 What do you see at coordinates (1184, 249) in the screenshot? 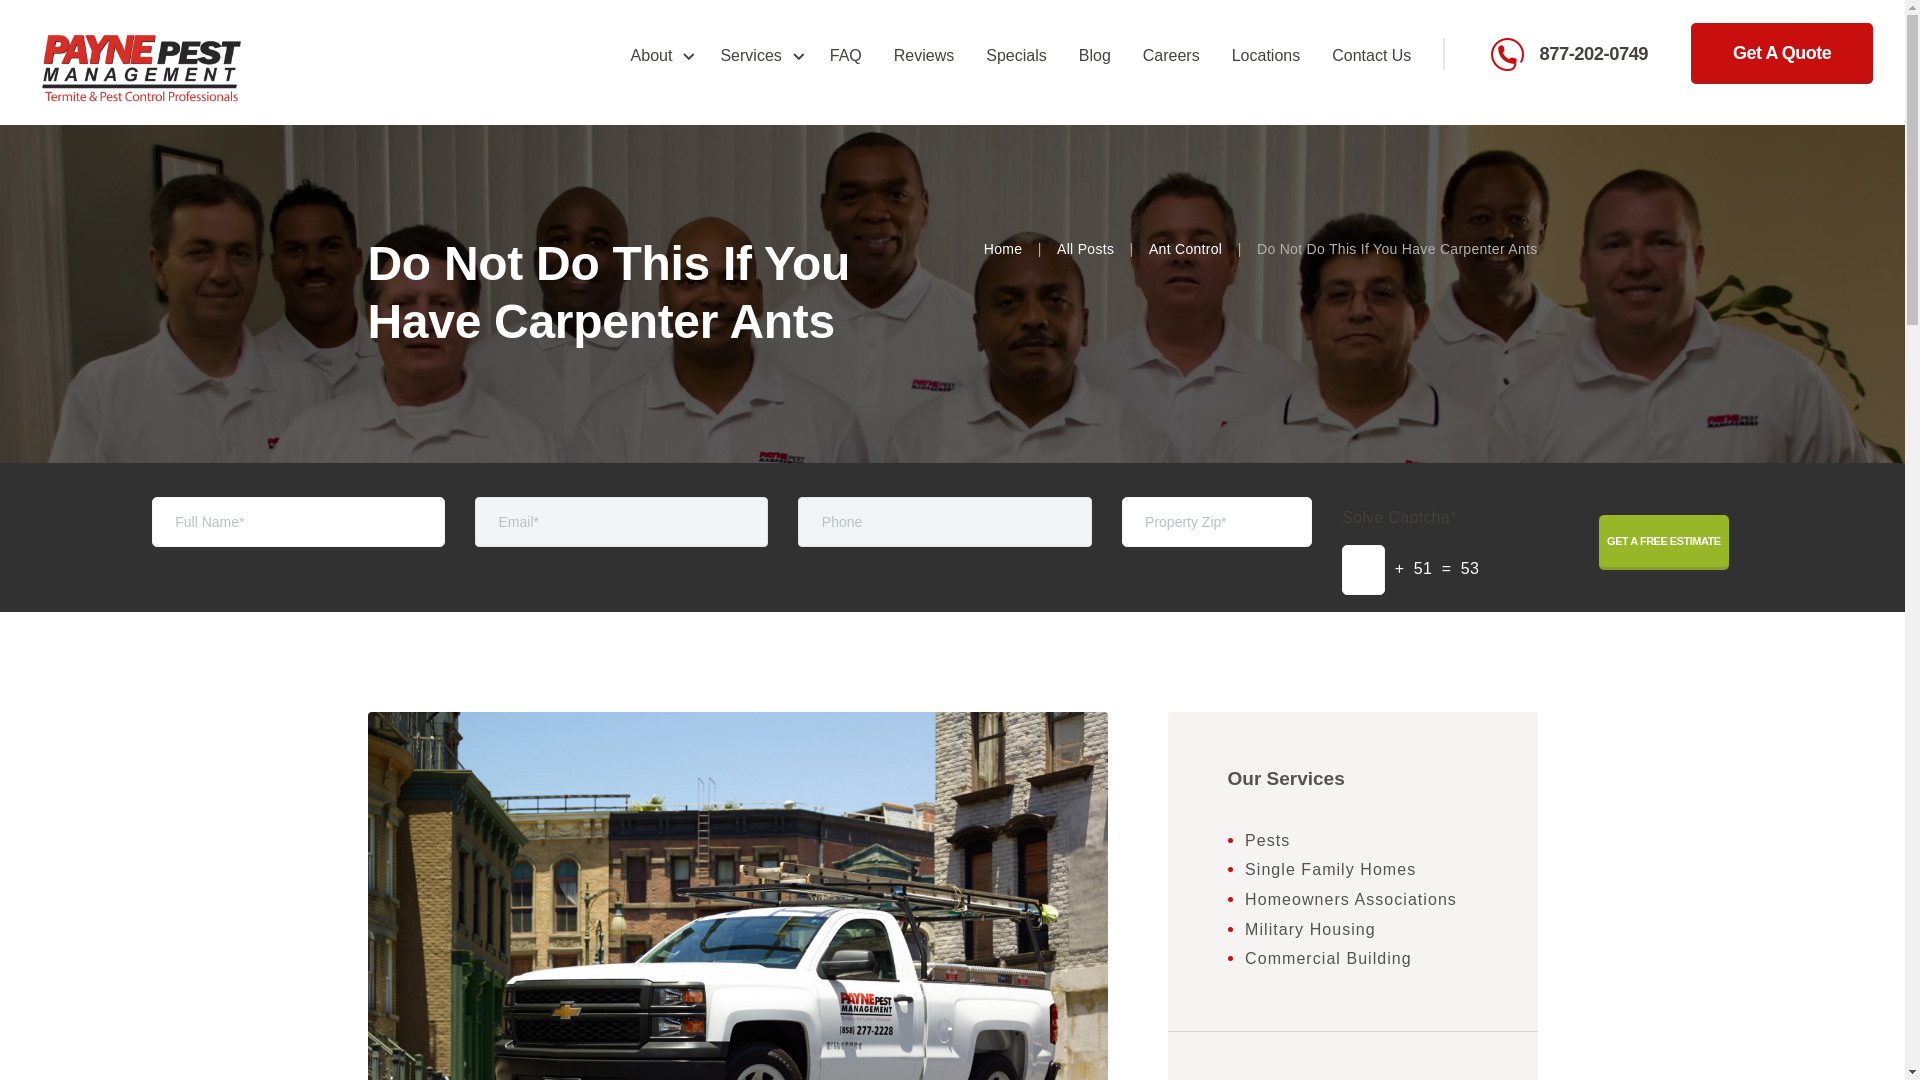
I see `Ant Control` at bounding box center [1184, 249].